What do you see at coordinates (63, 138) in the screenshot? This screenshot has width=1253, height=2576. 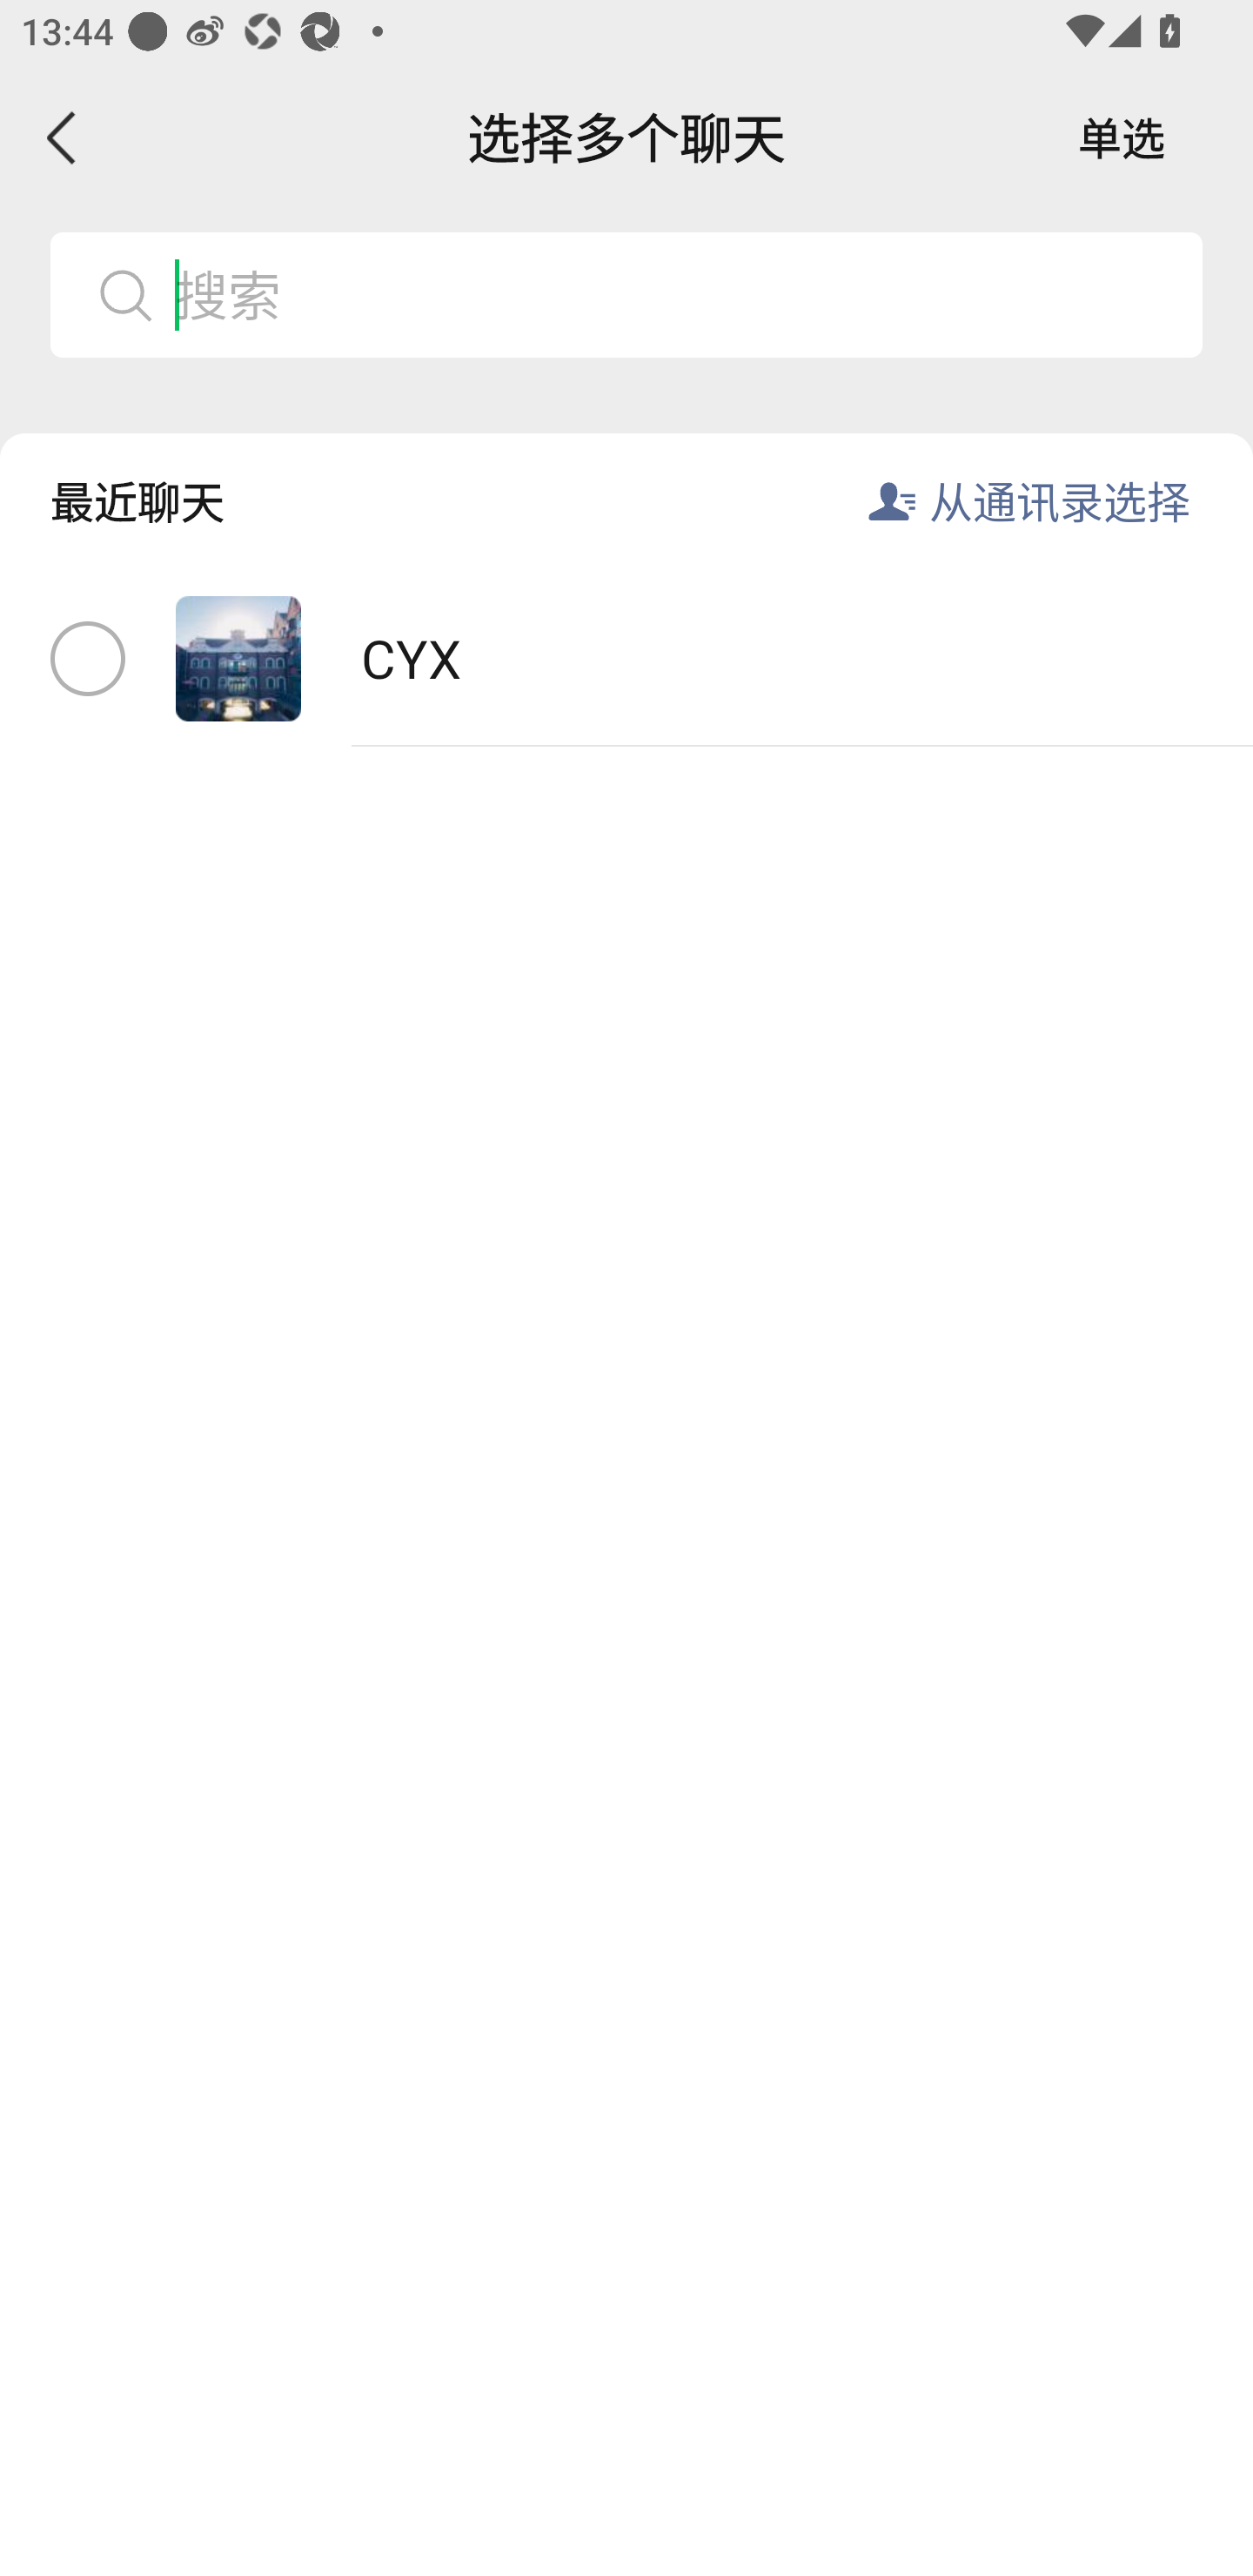 I see `返回` at bounding box center [63, 138].